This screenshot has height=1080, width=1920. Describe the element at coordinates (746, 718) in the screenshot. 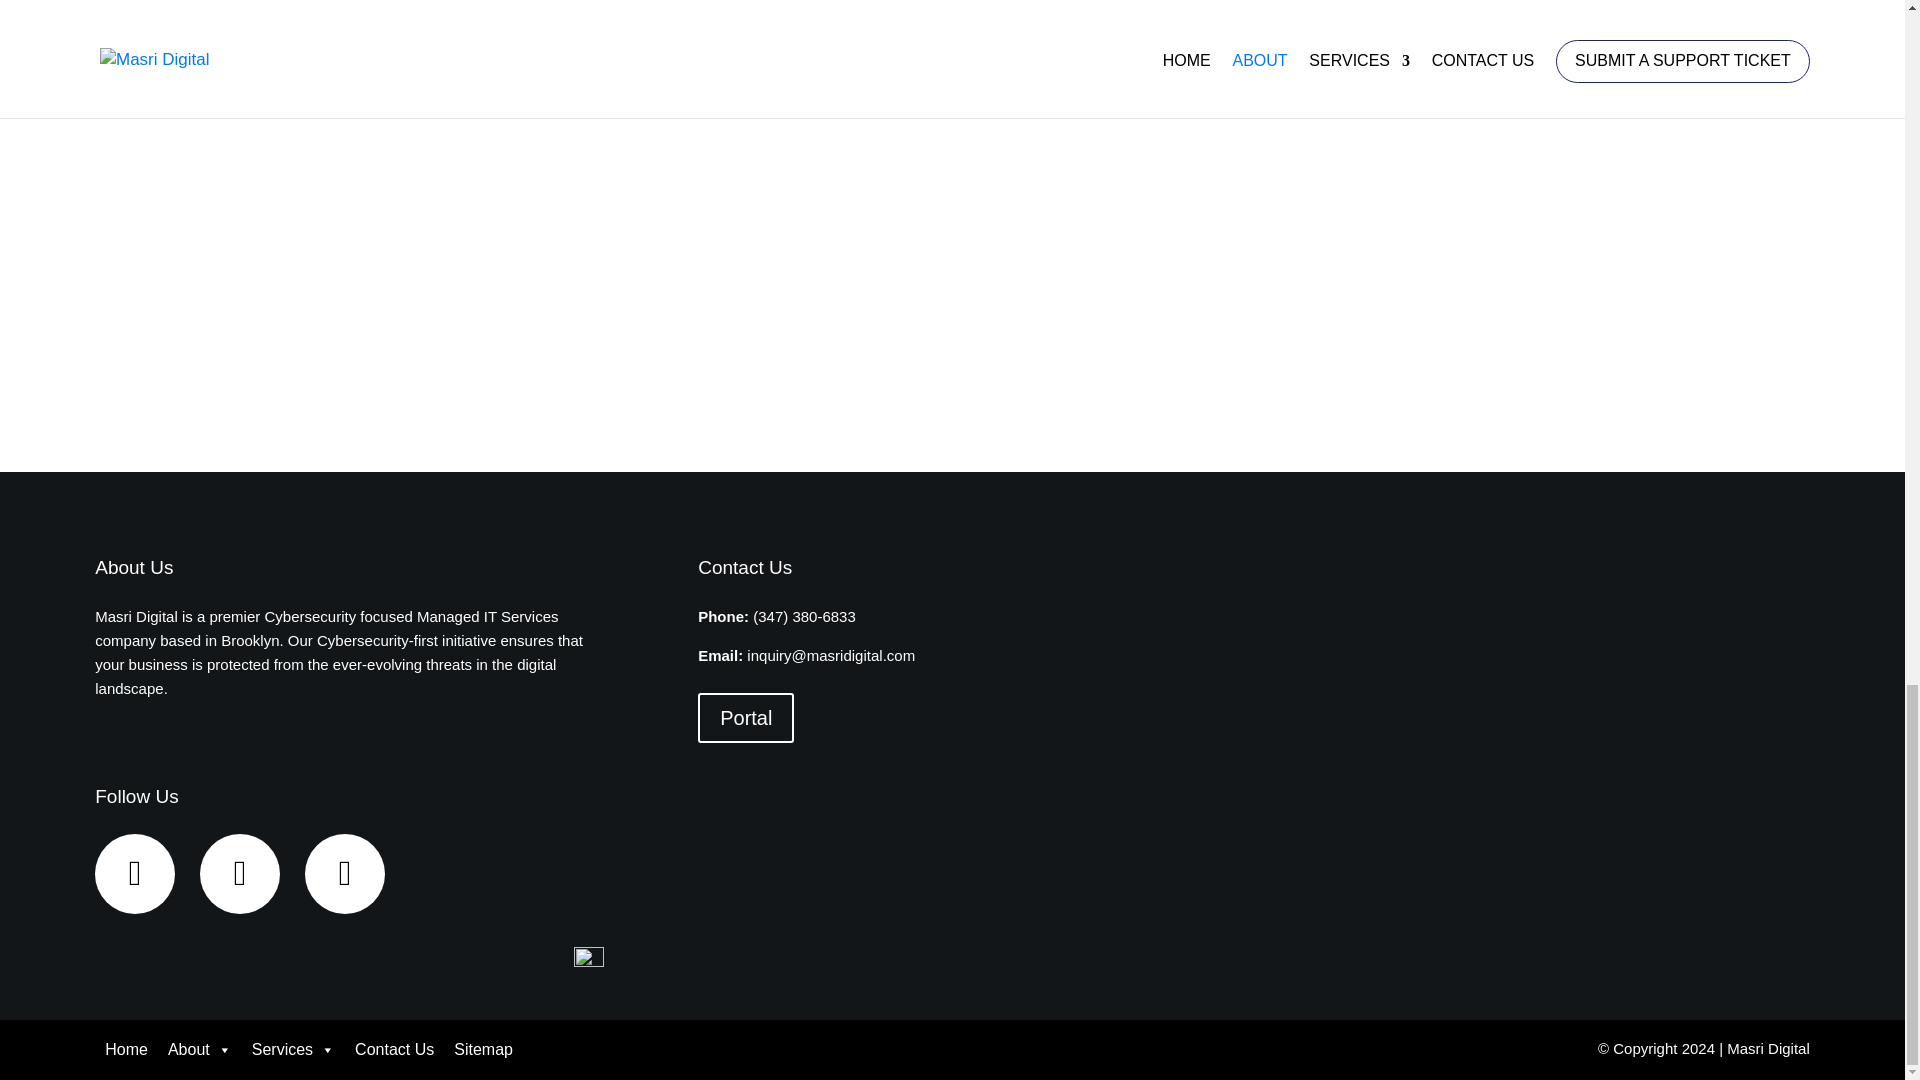

I see `Portal` at that location.